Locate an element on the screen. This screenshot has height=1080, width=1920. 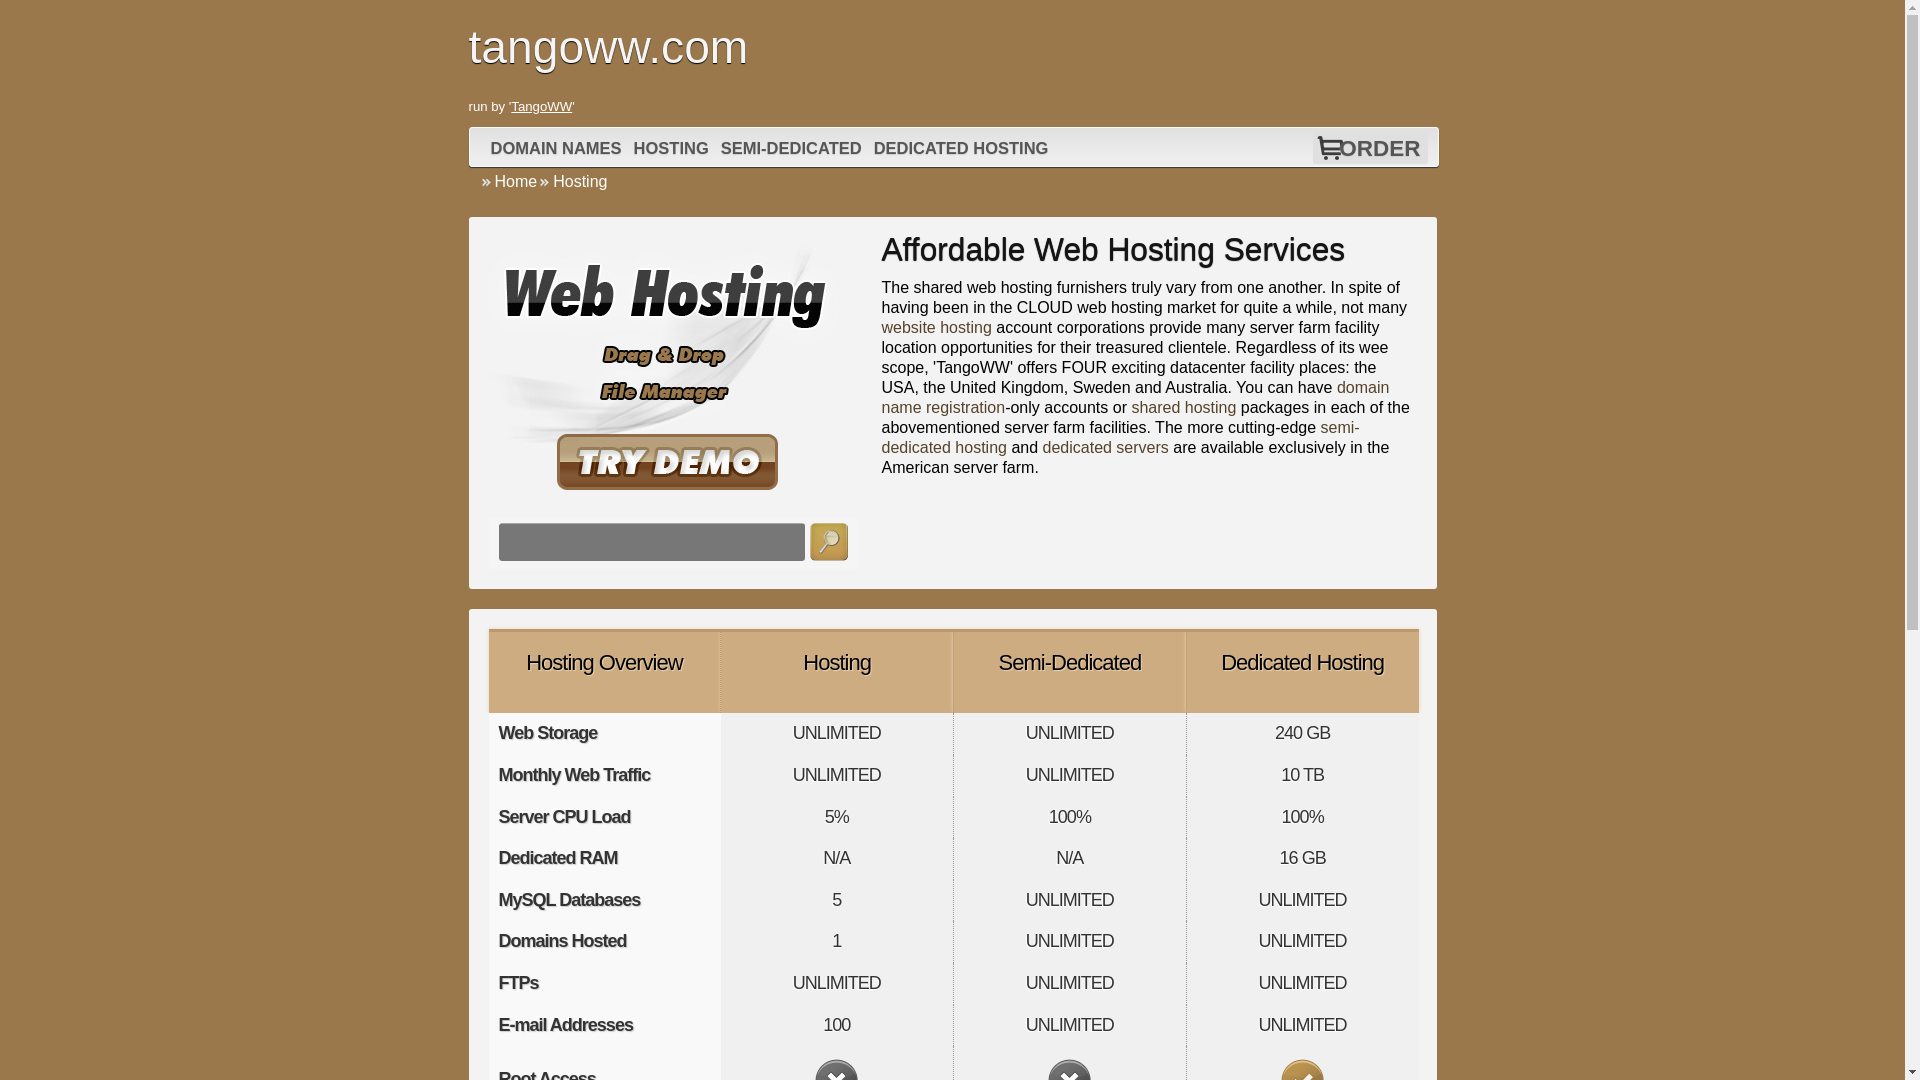
Execute a Domain Name Search is located at coordinates (829, 541).